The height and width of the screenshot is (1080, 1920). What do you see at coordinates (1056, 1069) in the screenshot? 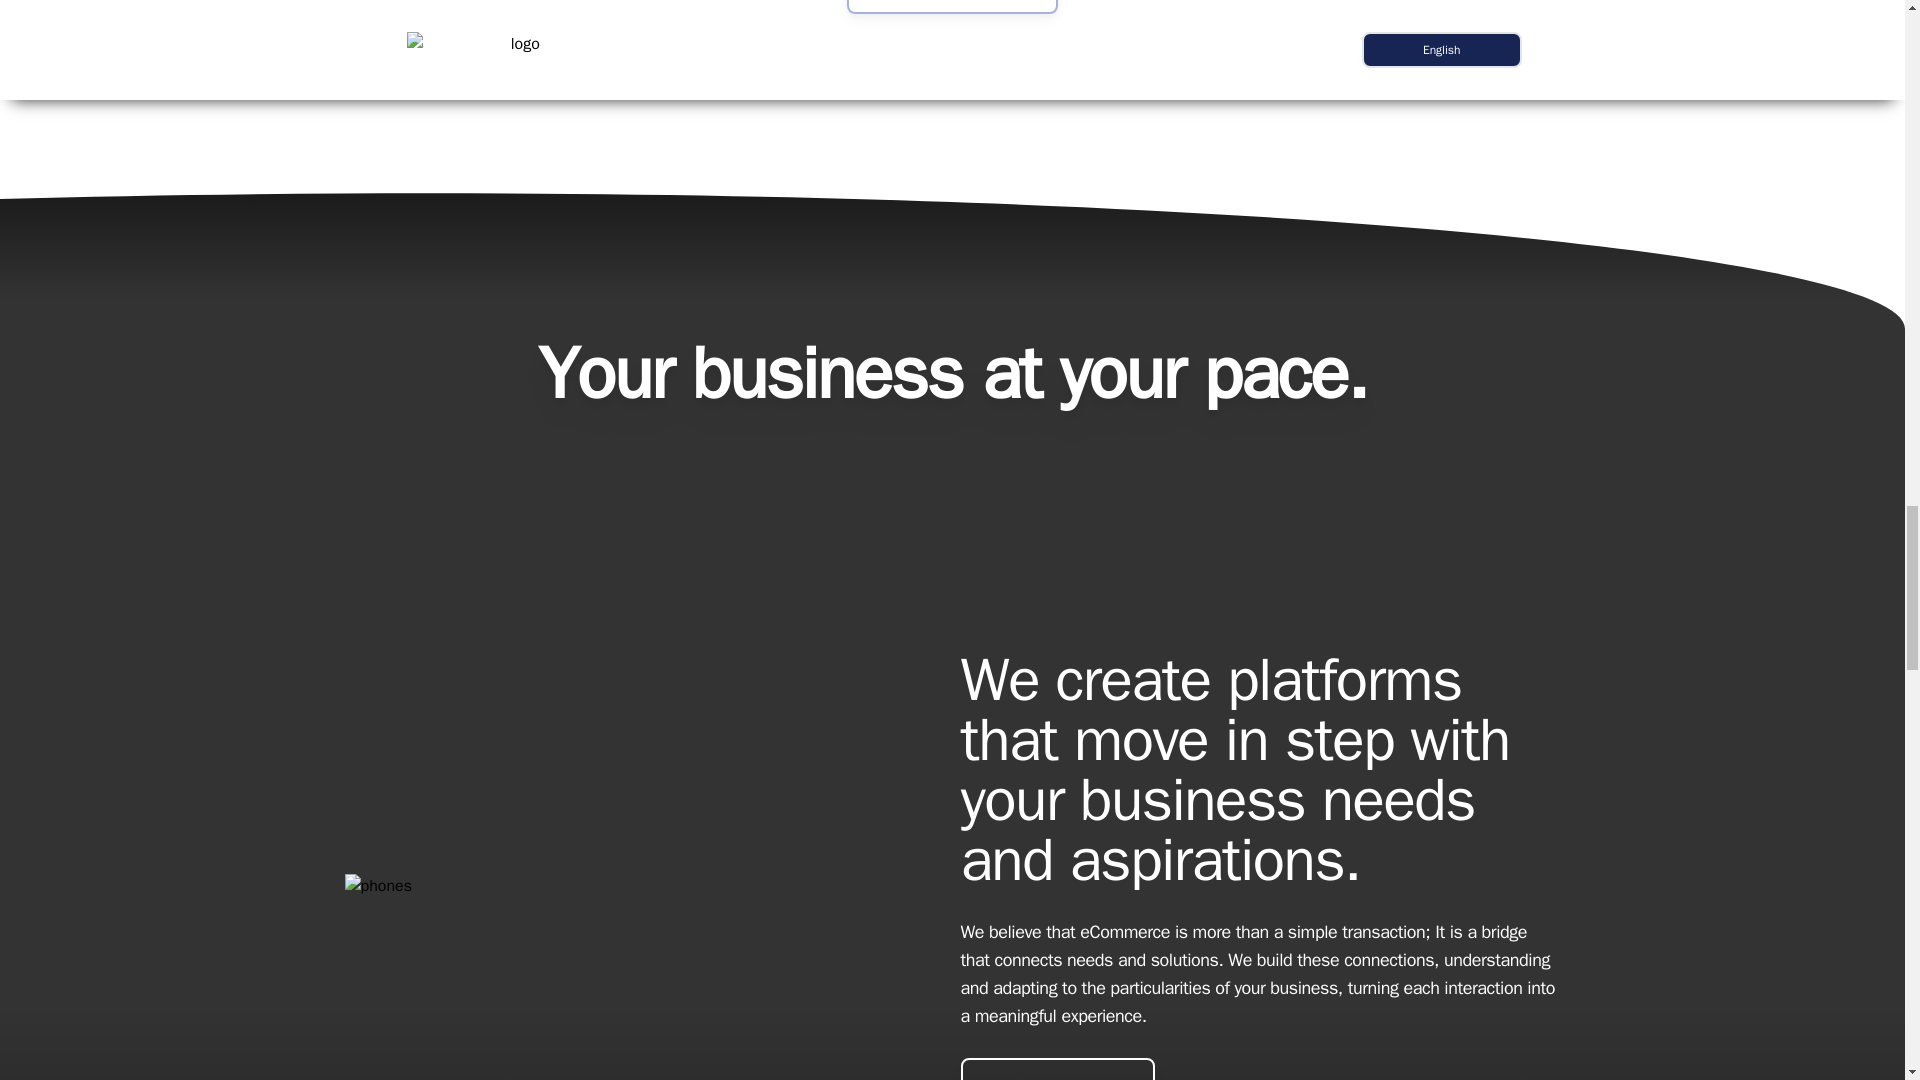
I see `Contact us` at bounding box center [1056, 1069].